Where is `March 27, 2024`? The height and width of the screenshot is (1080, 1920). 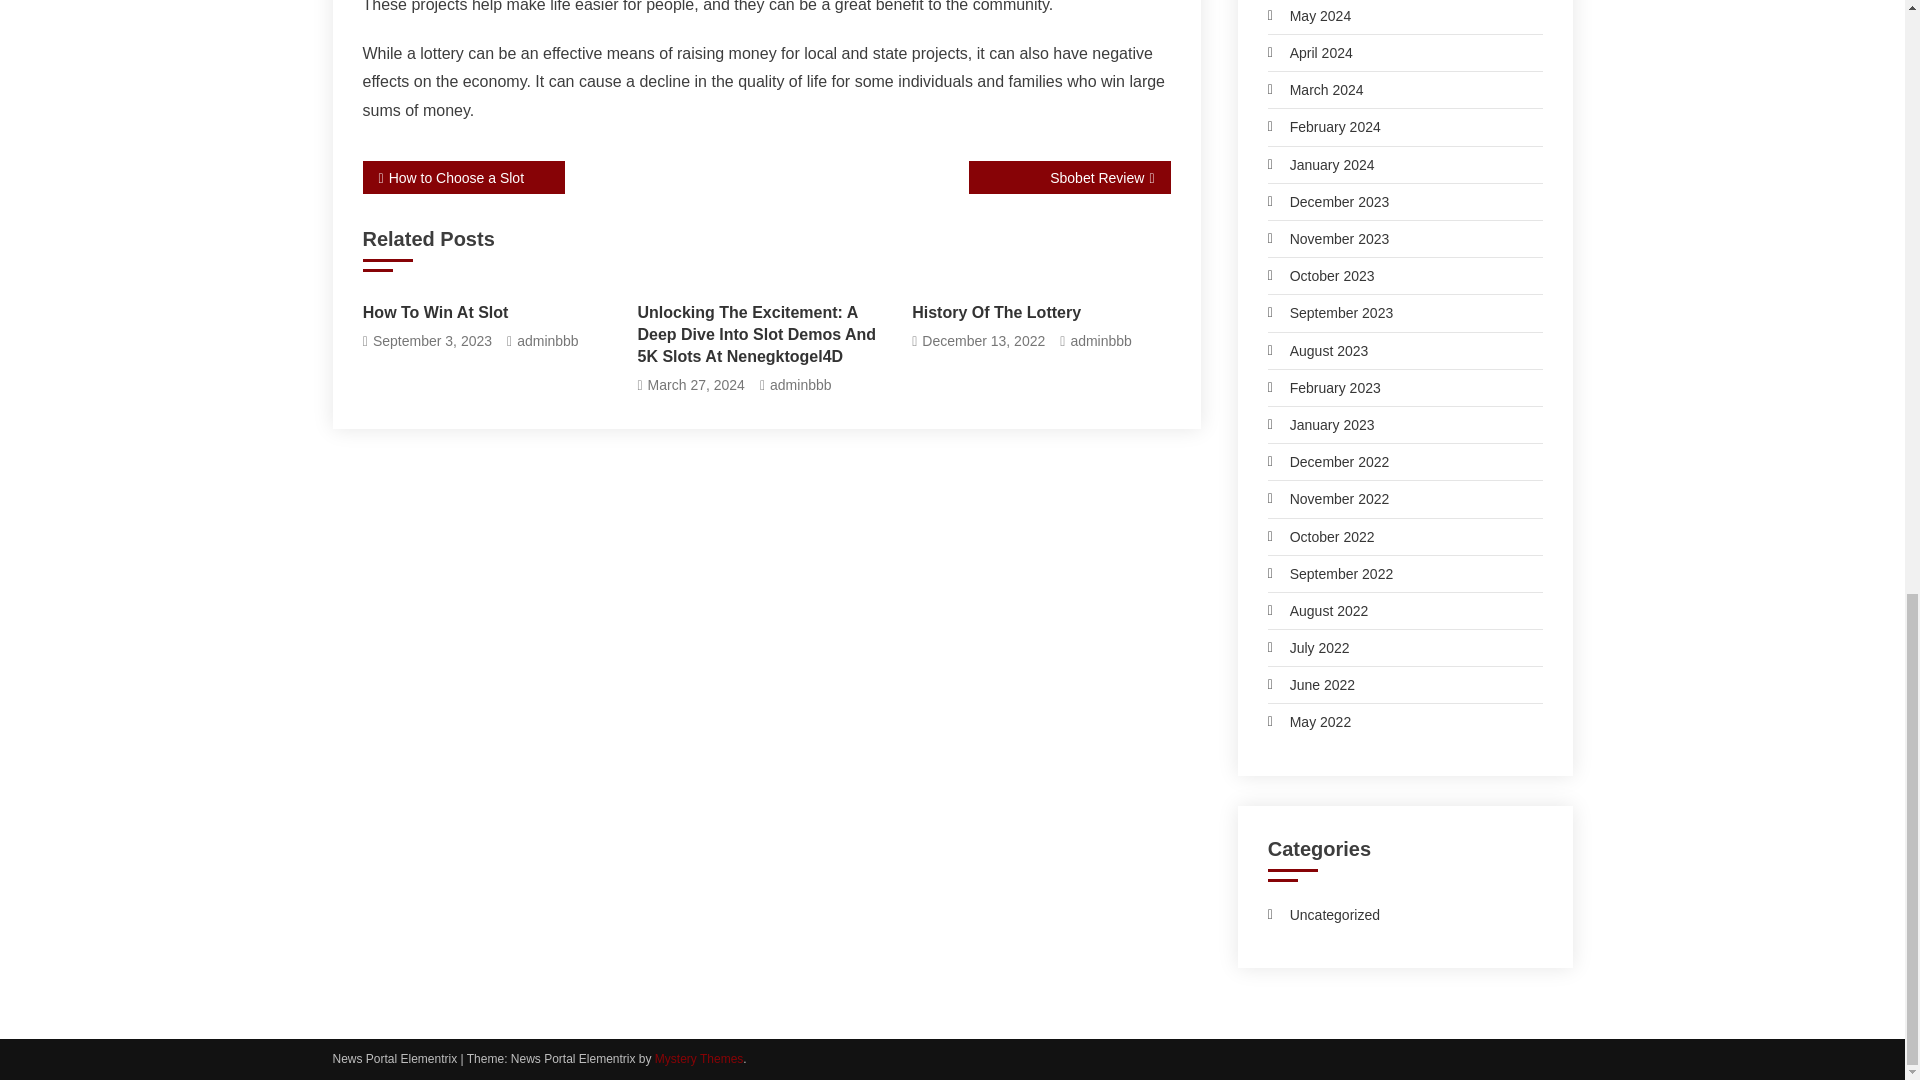
March 27, 2024 is located at coordinates (696, 385).